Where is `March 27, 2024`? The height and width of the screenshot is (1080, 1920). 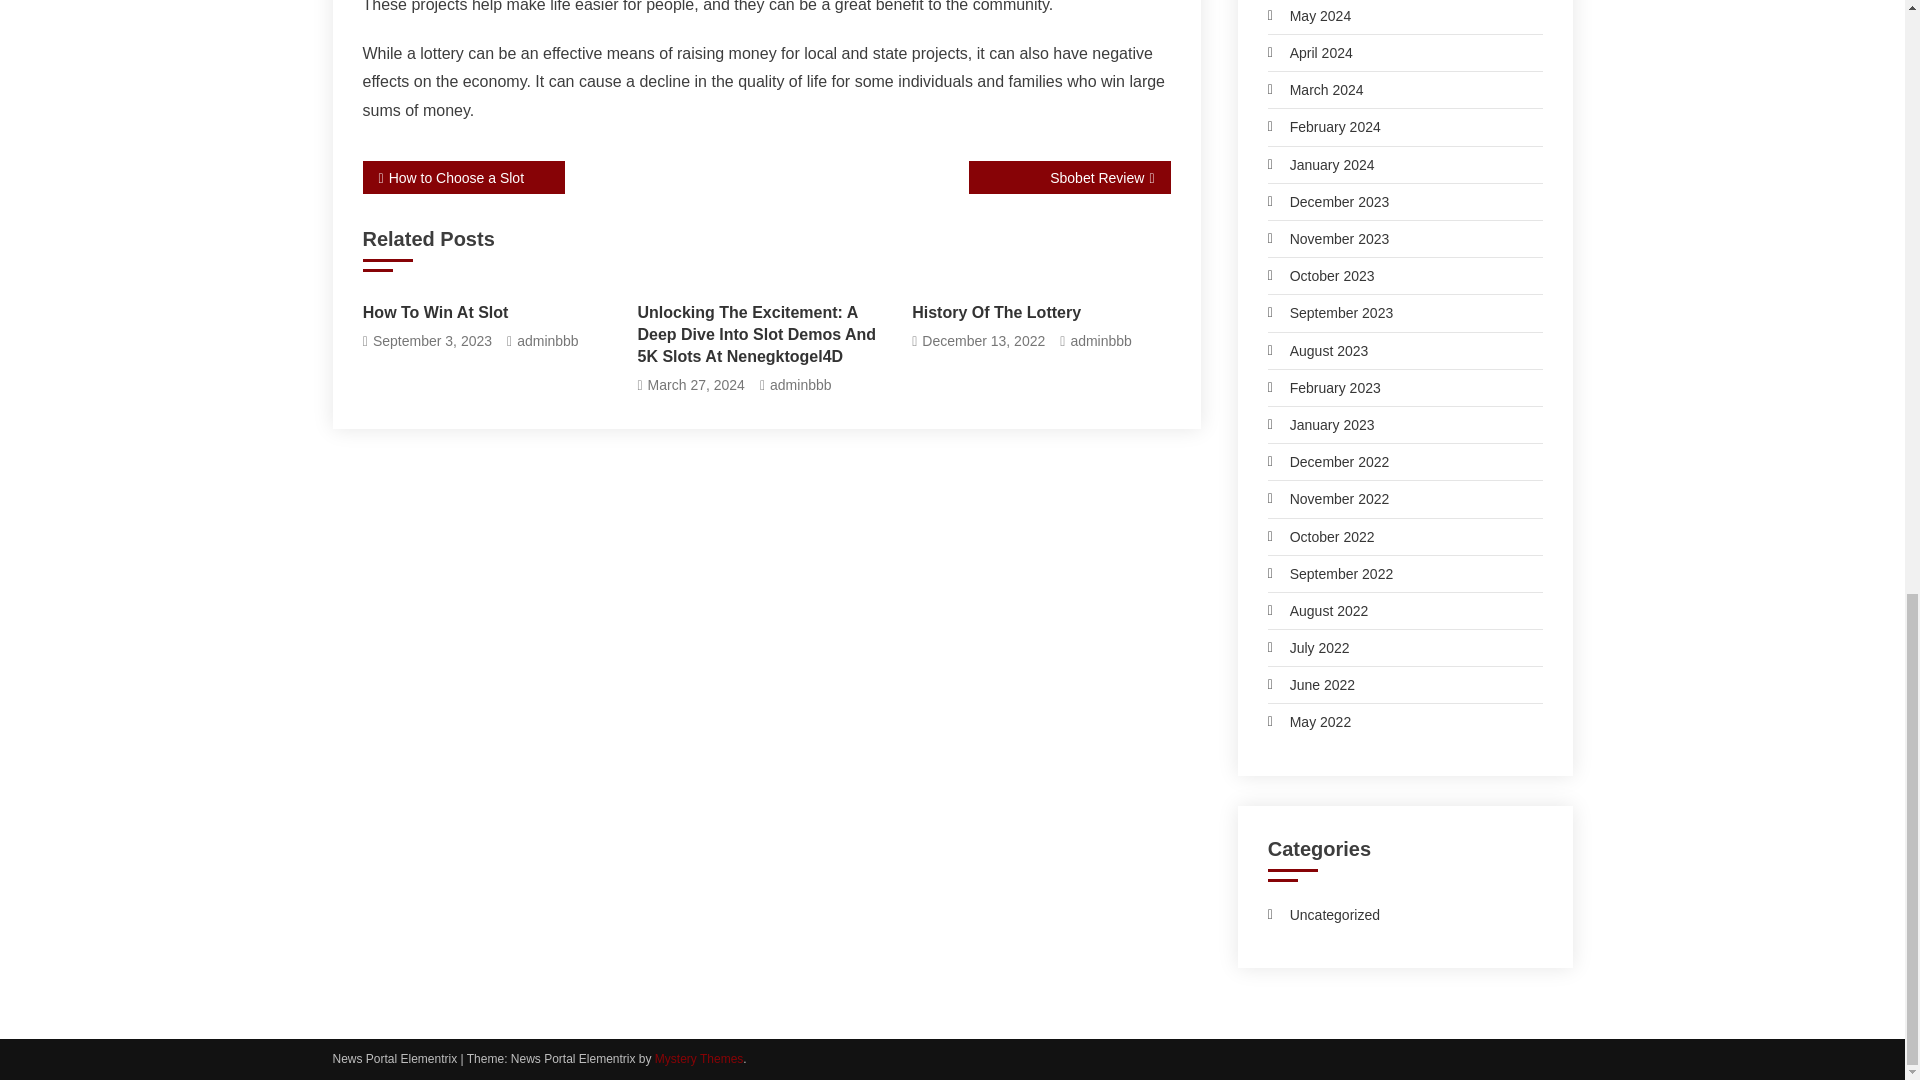
March 27, 2024 is located at coordinates (696, 385).